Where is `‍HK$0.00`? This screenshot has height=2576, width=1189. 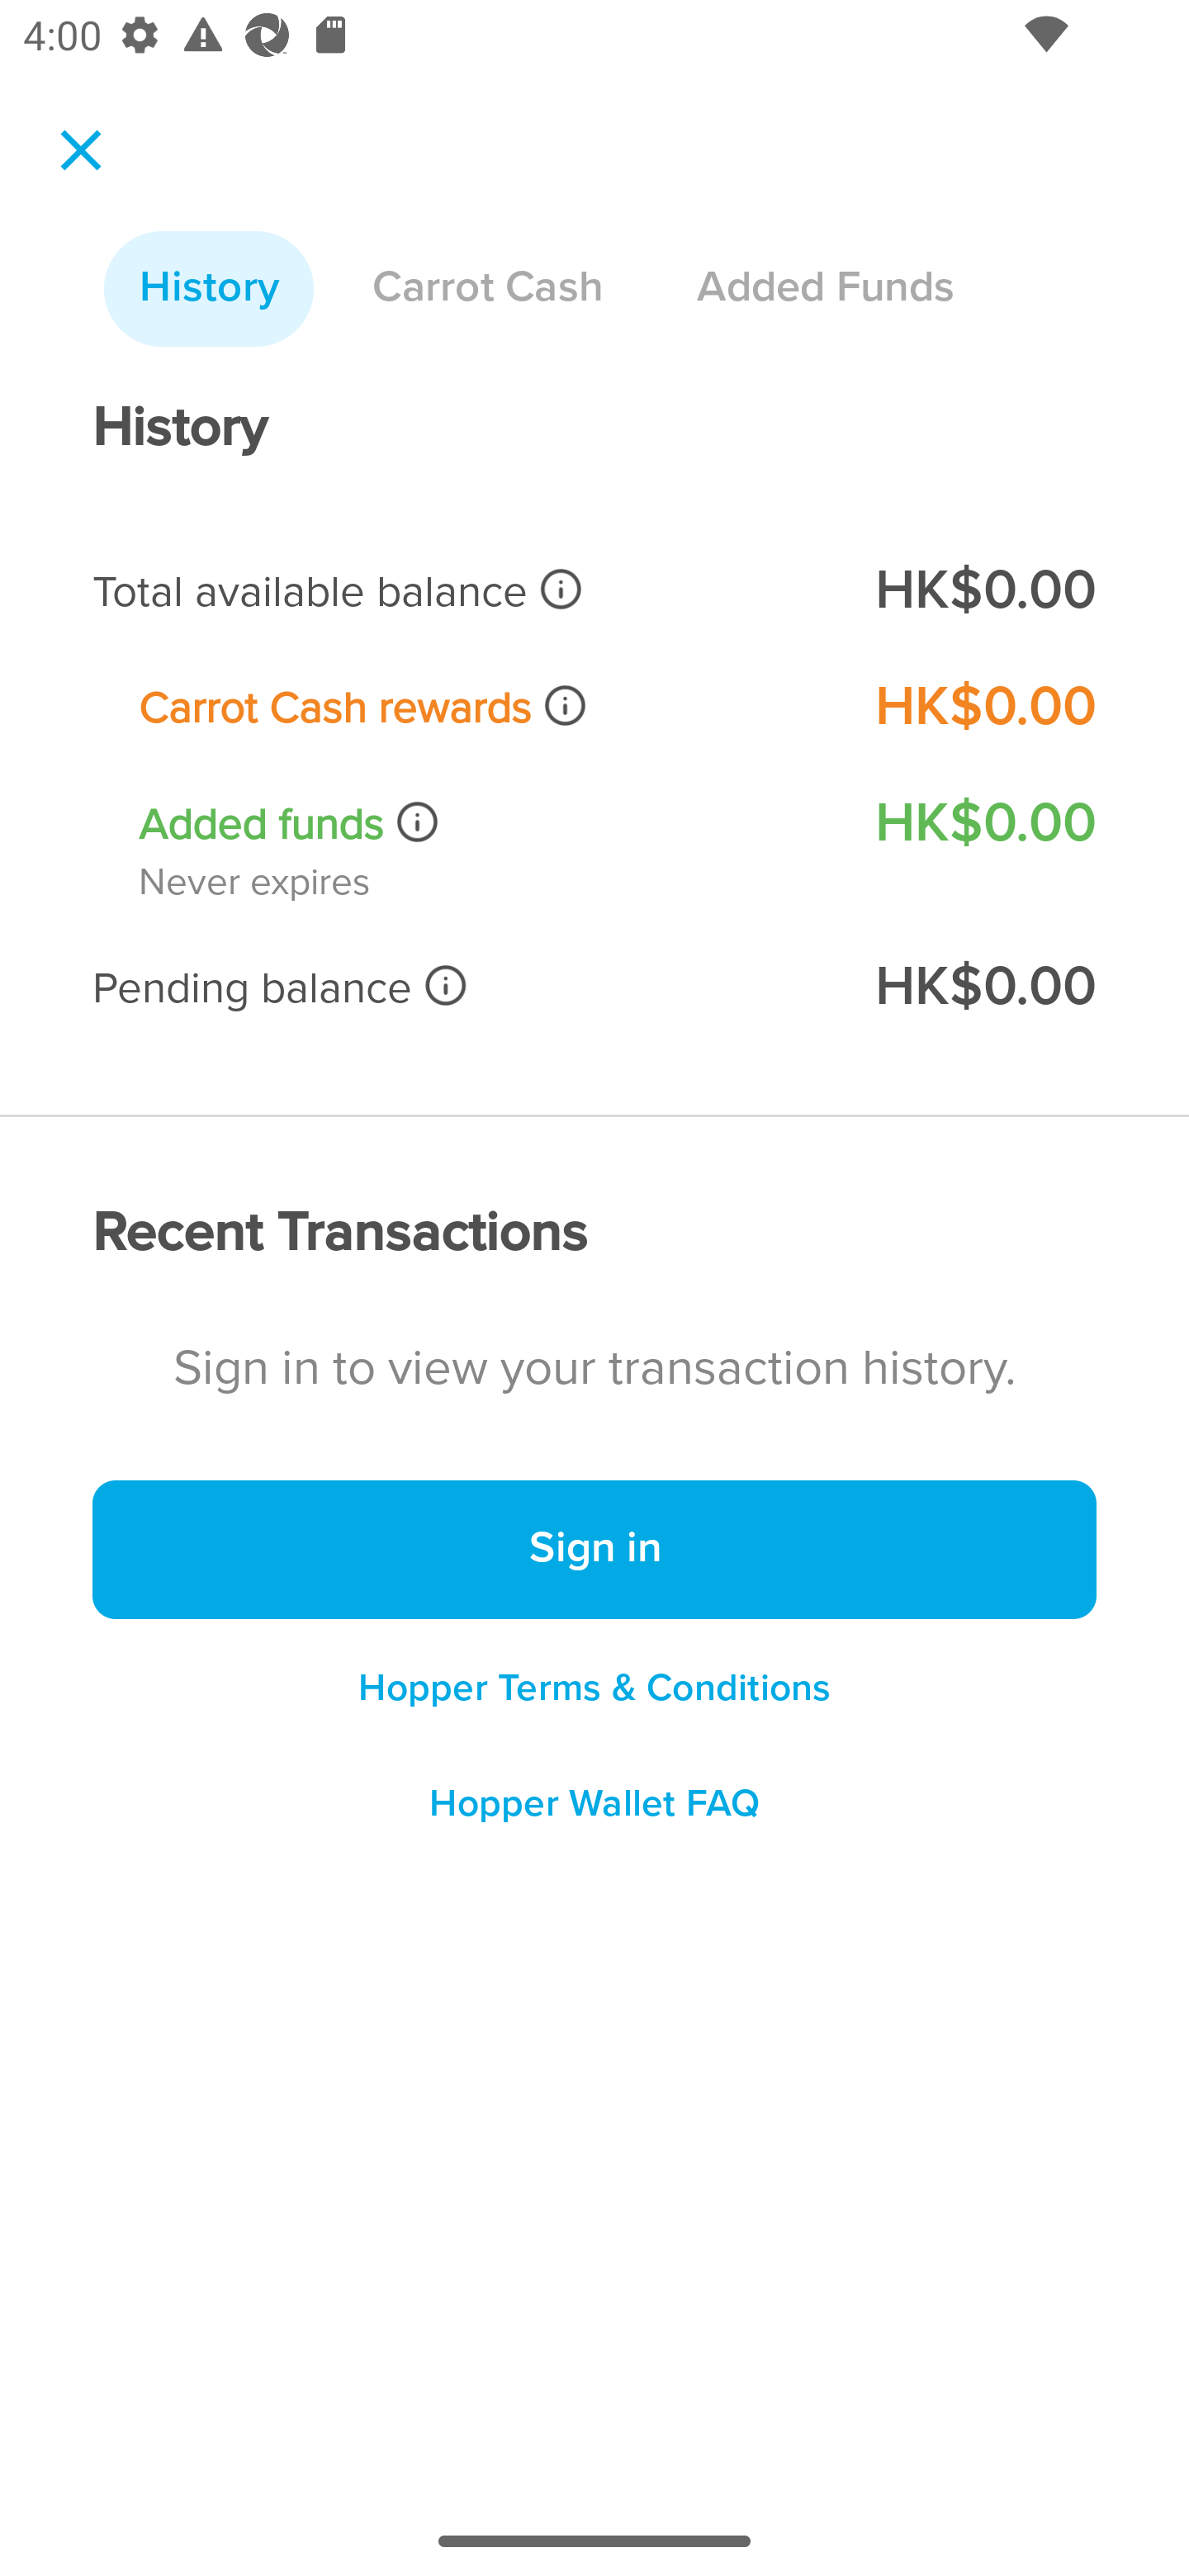
‍HK$0.00 is located at coordinates (984, 822).